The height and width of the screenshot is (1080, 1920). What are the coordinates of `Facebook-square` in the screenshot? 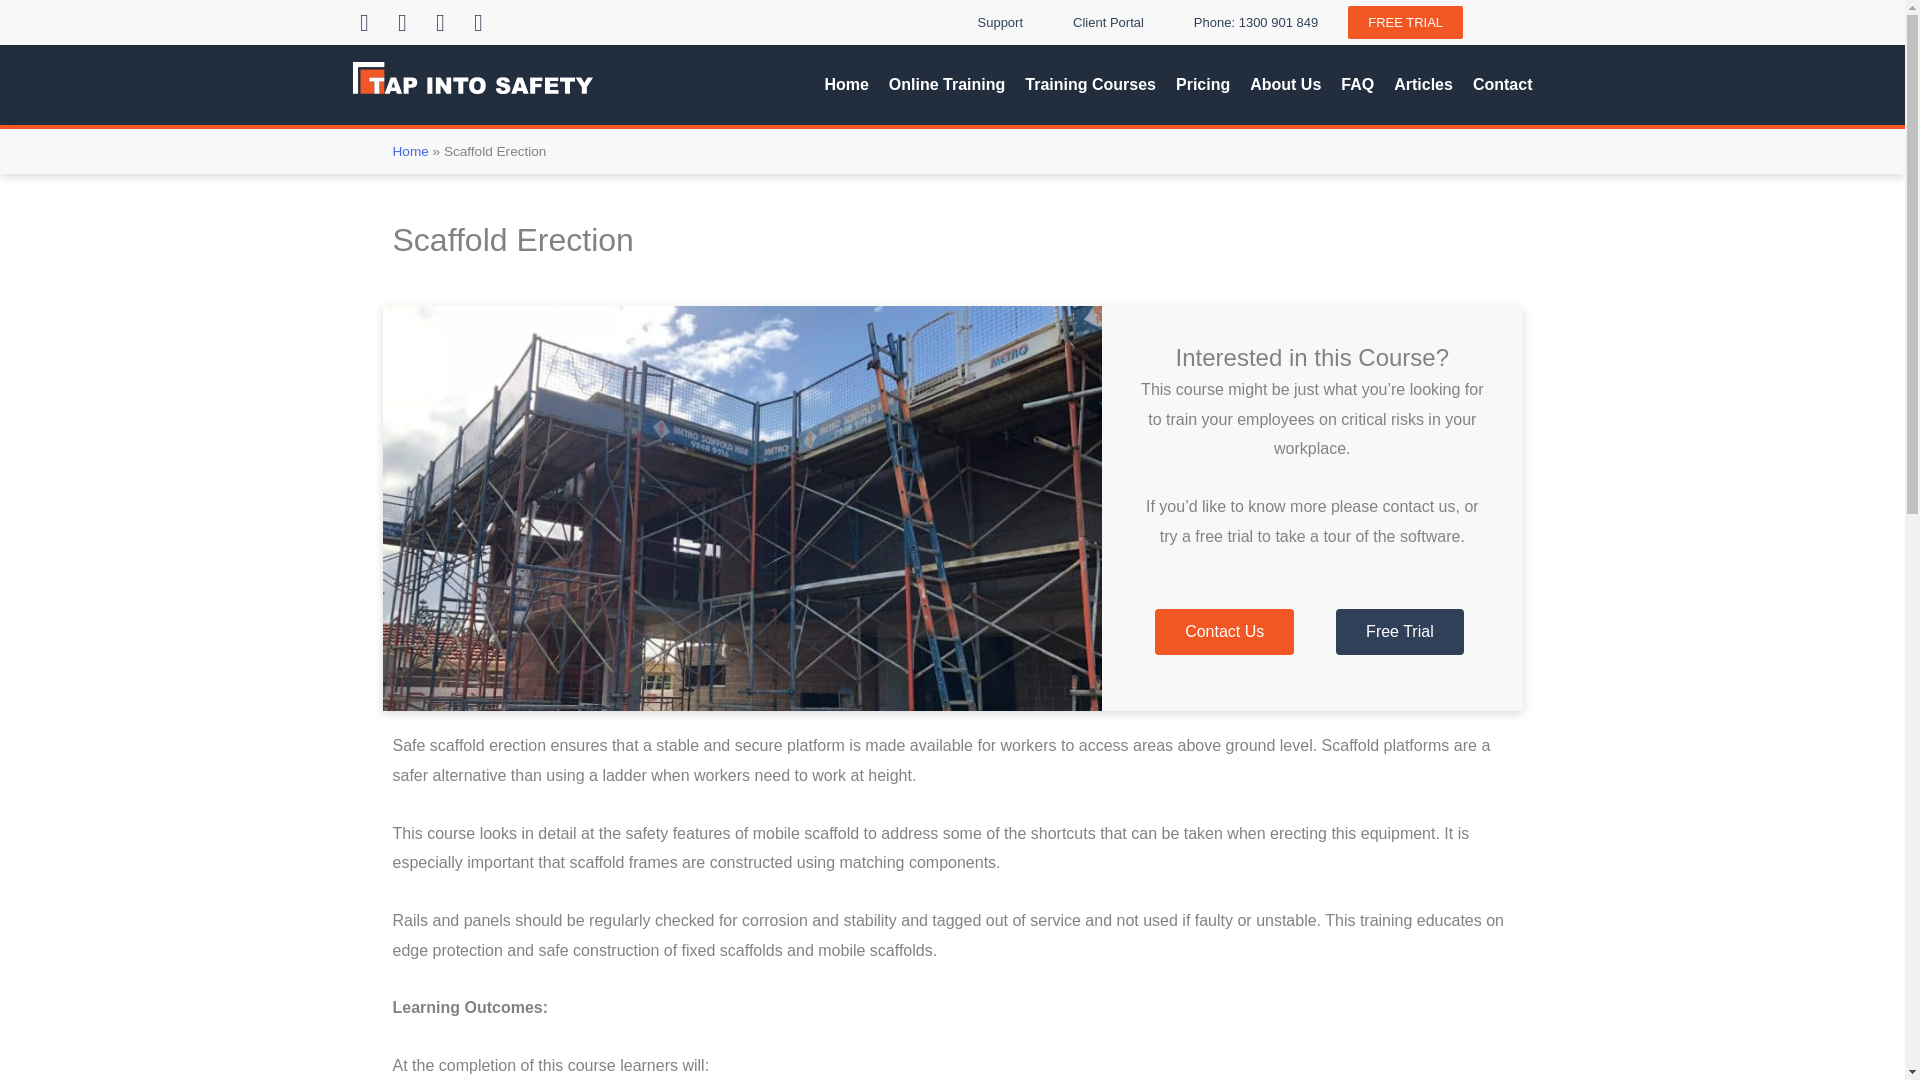 It's located at (402, 21).